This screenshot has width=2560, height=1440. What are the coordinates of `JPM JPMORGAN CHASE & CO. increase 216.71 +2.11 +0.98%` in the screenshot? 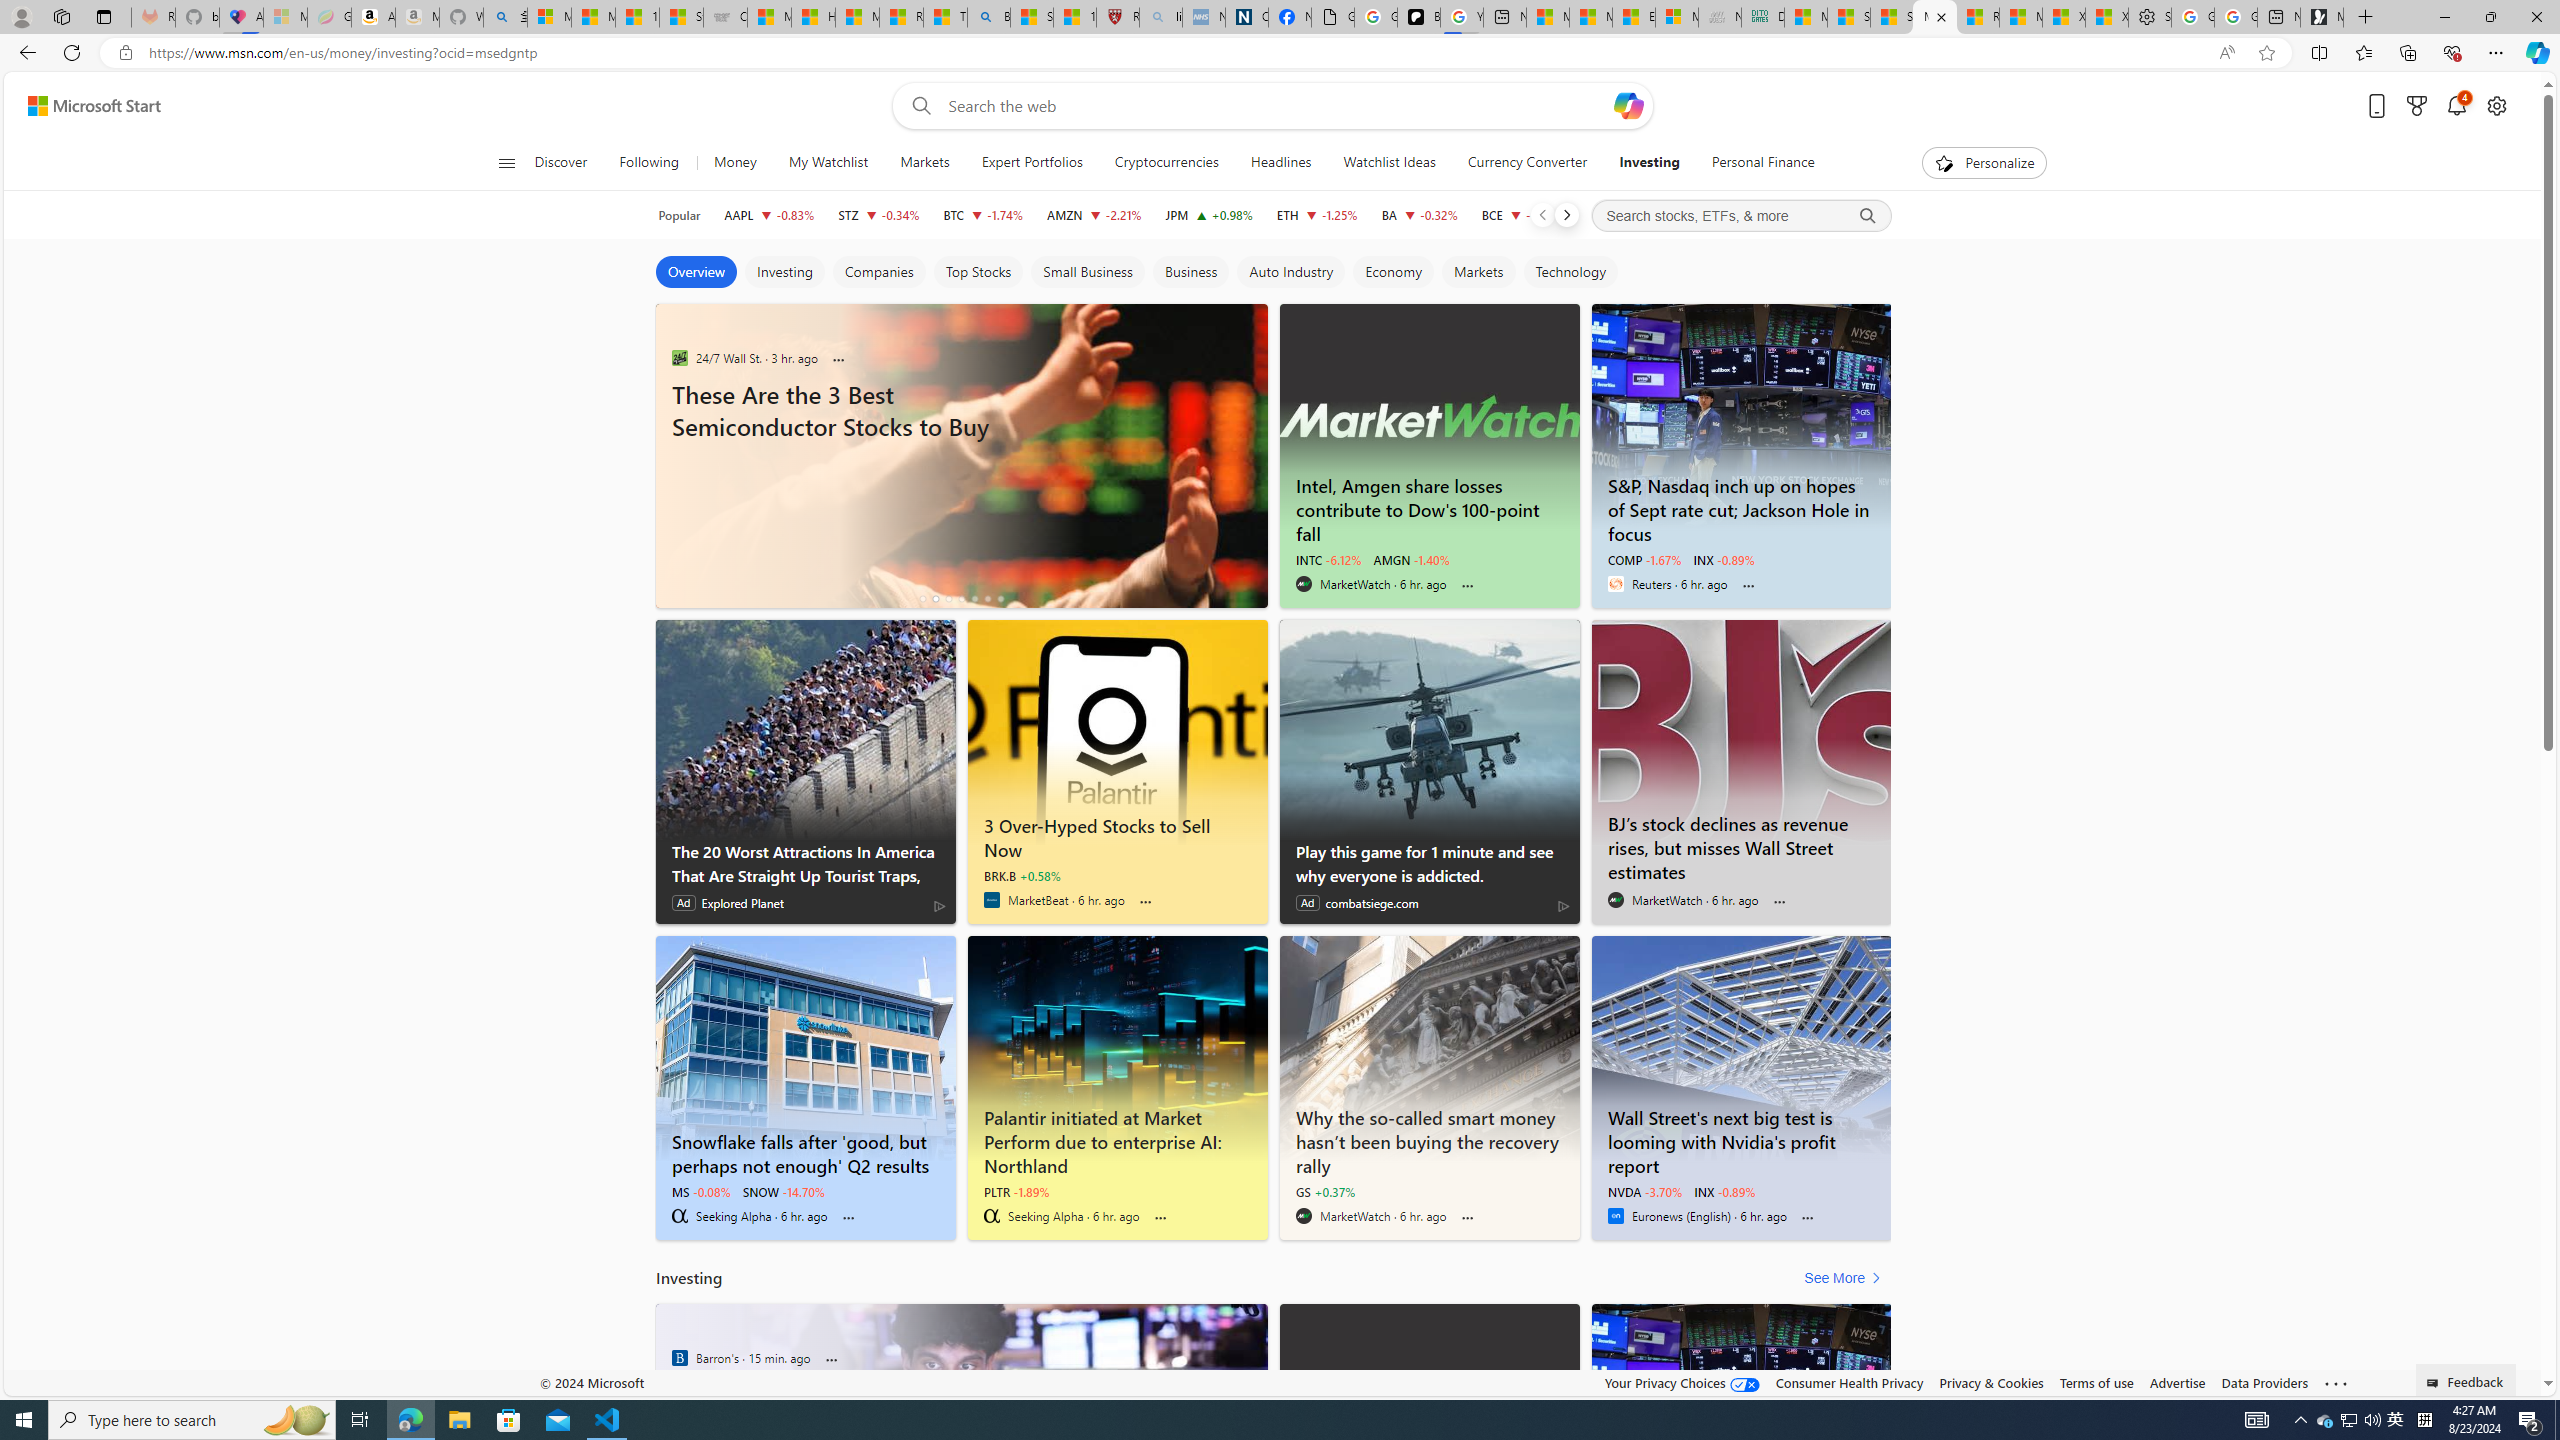 It's located at (1208, 215).